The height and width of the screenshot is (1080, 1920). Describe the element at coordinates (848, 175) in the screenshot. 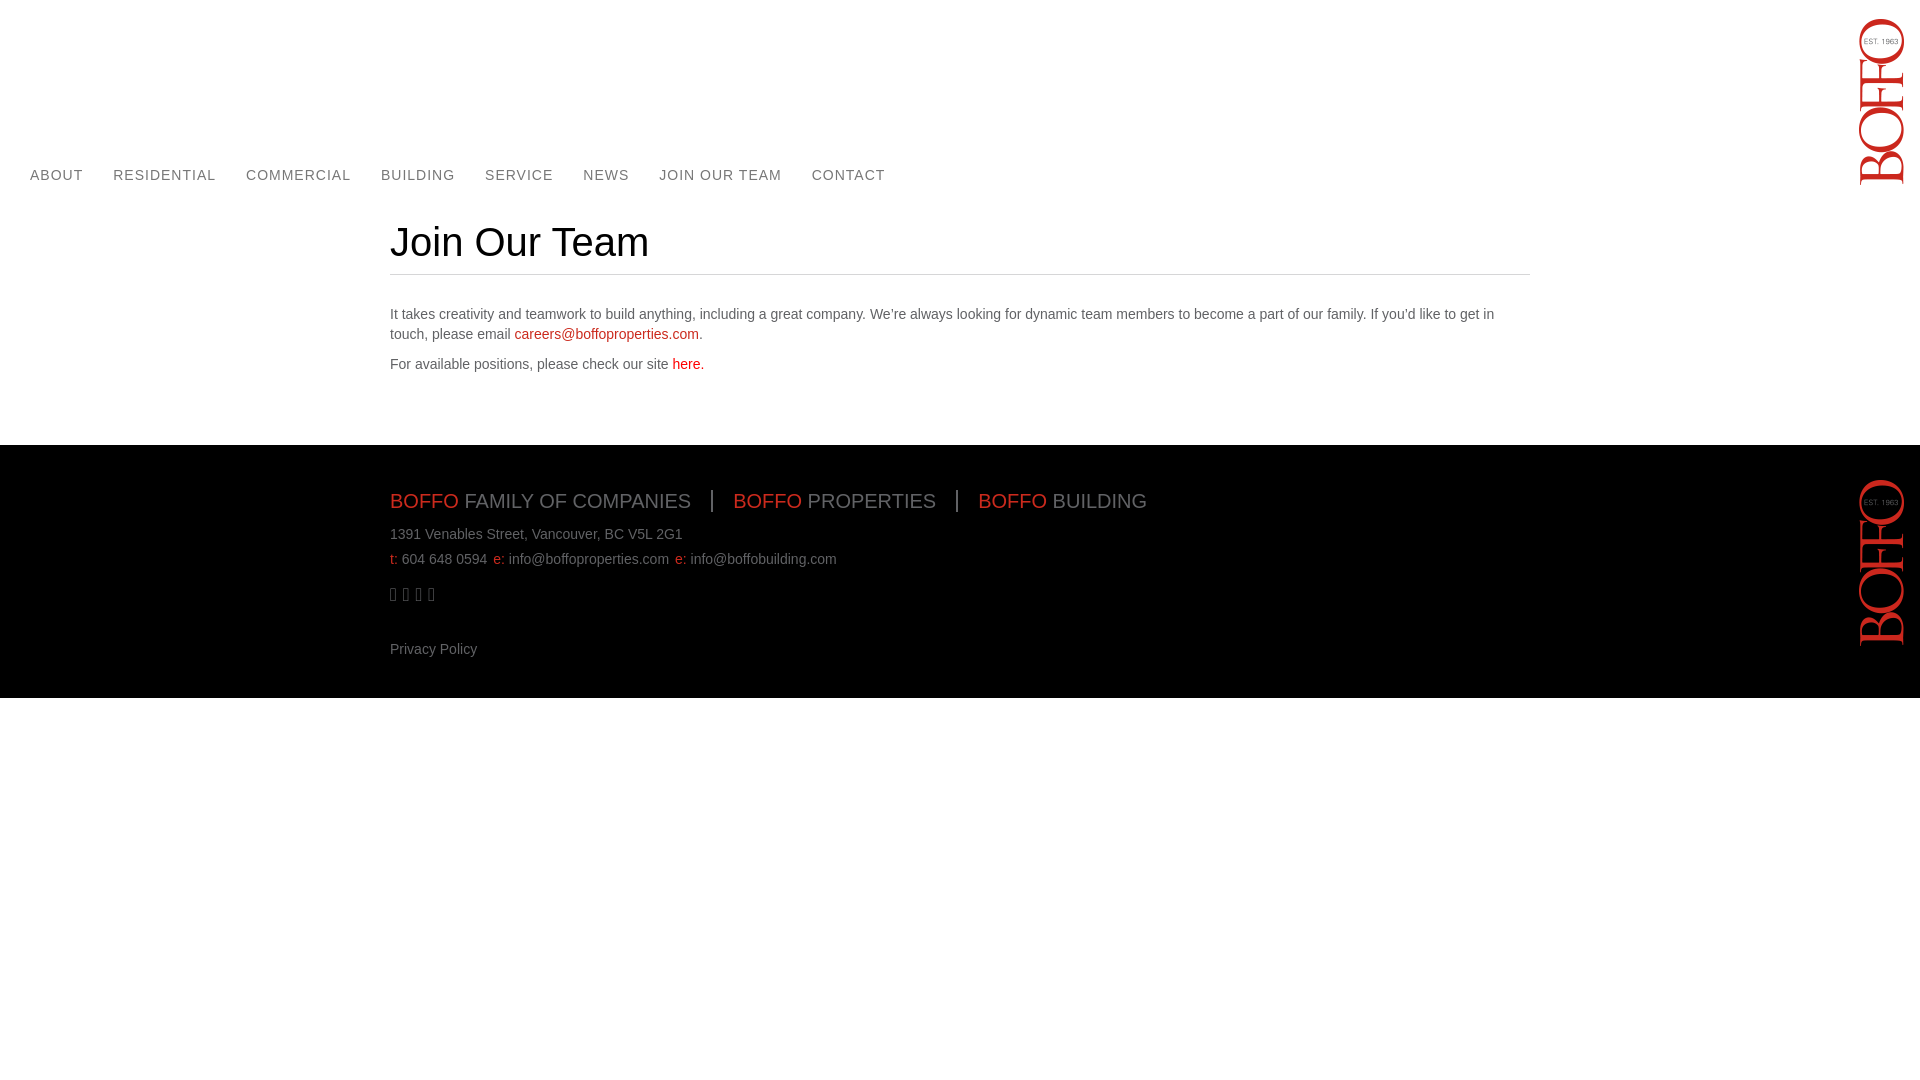

I see `CONTACT` at that location.